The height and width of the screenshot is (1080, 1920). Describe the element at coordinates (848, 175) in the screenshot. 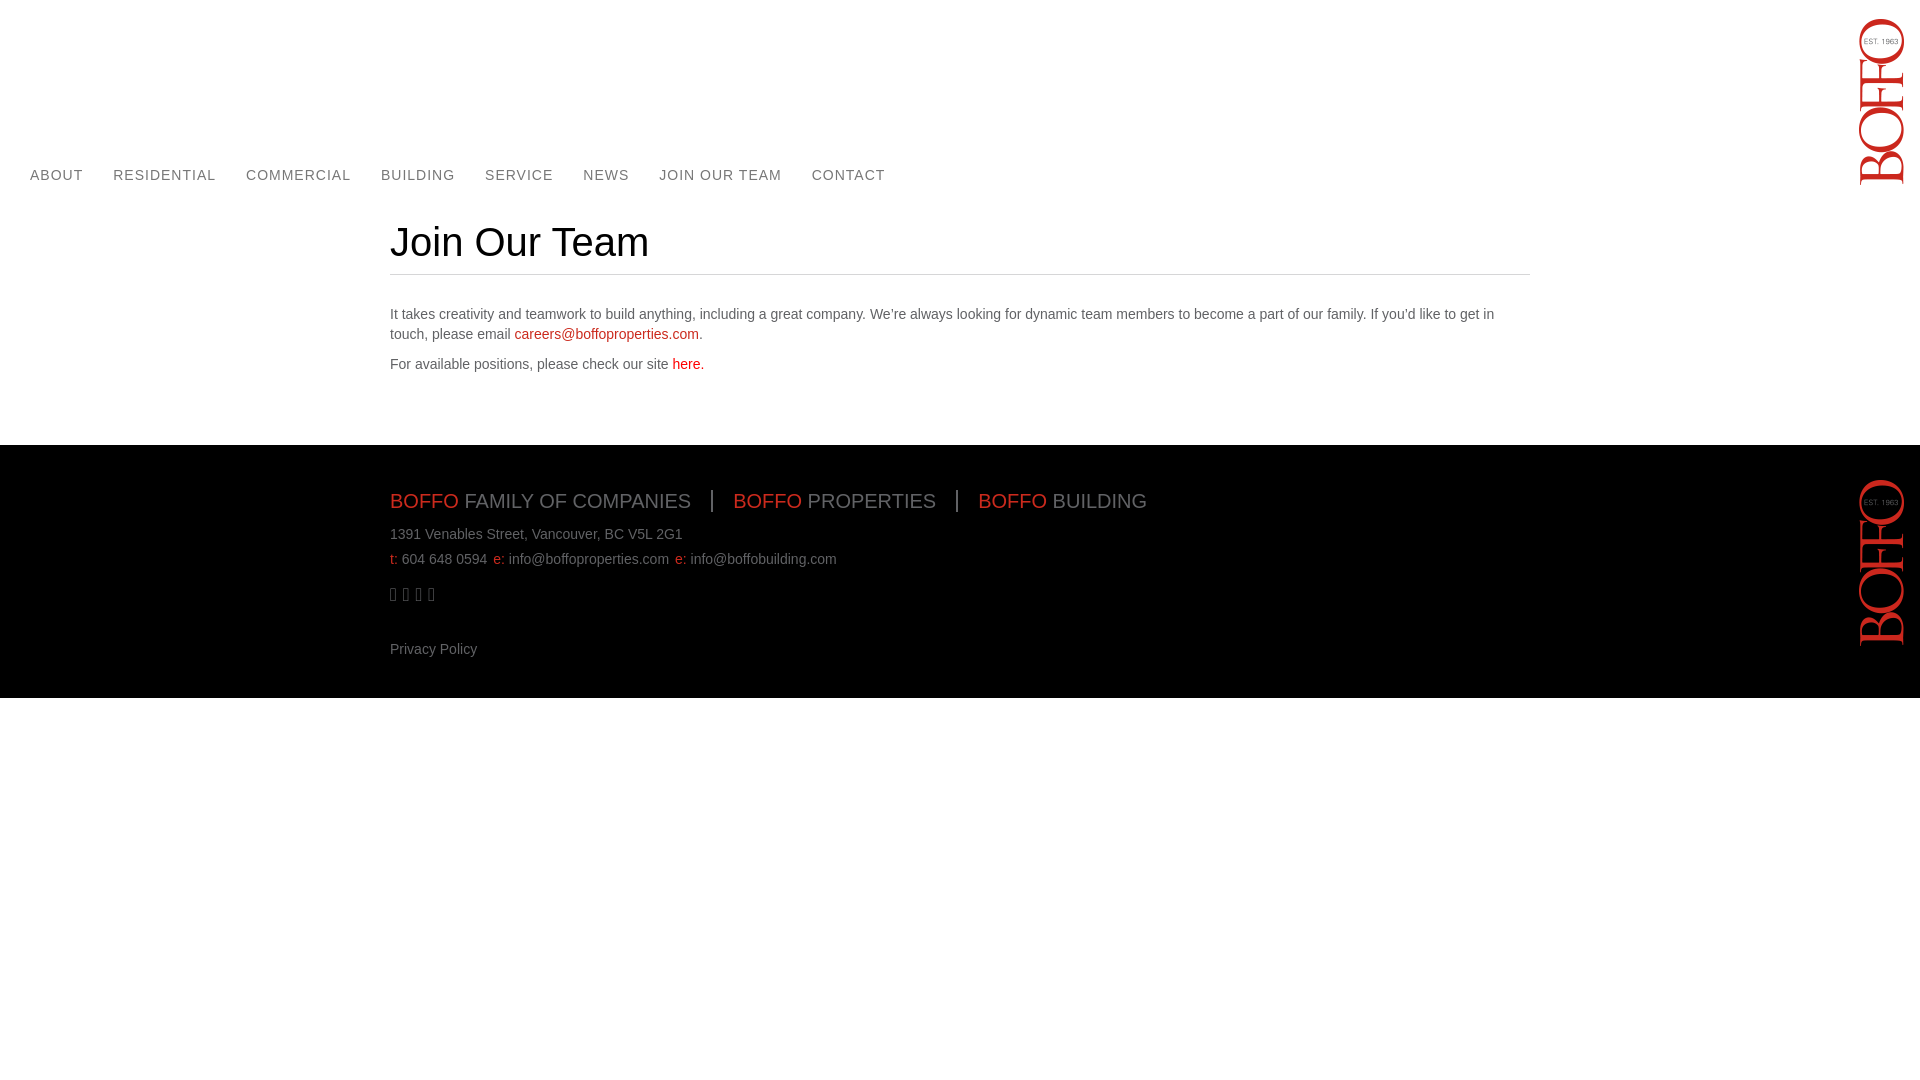

I see `CONTACT` at that location.